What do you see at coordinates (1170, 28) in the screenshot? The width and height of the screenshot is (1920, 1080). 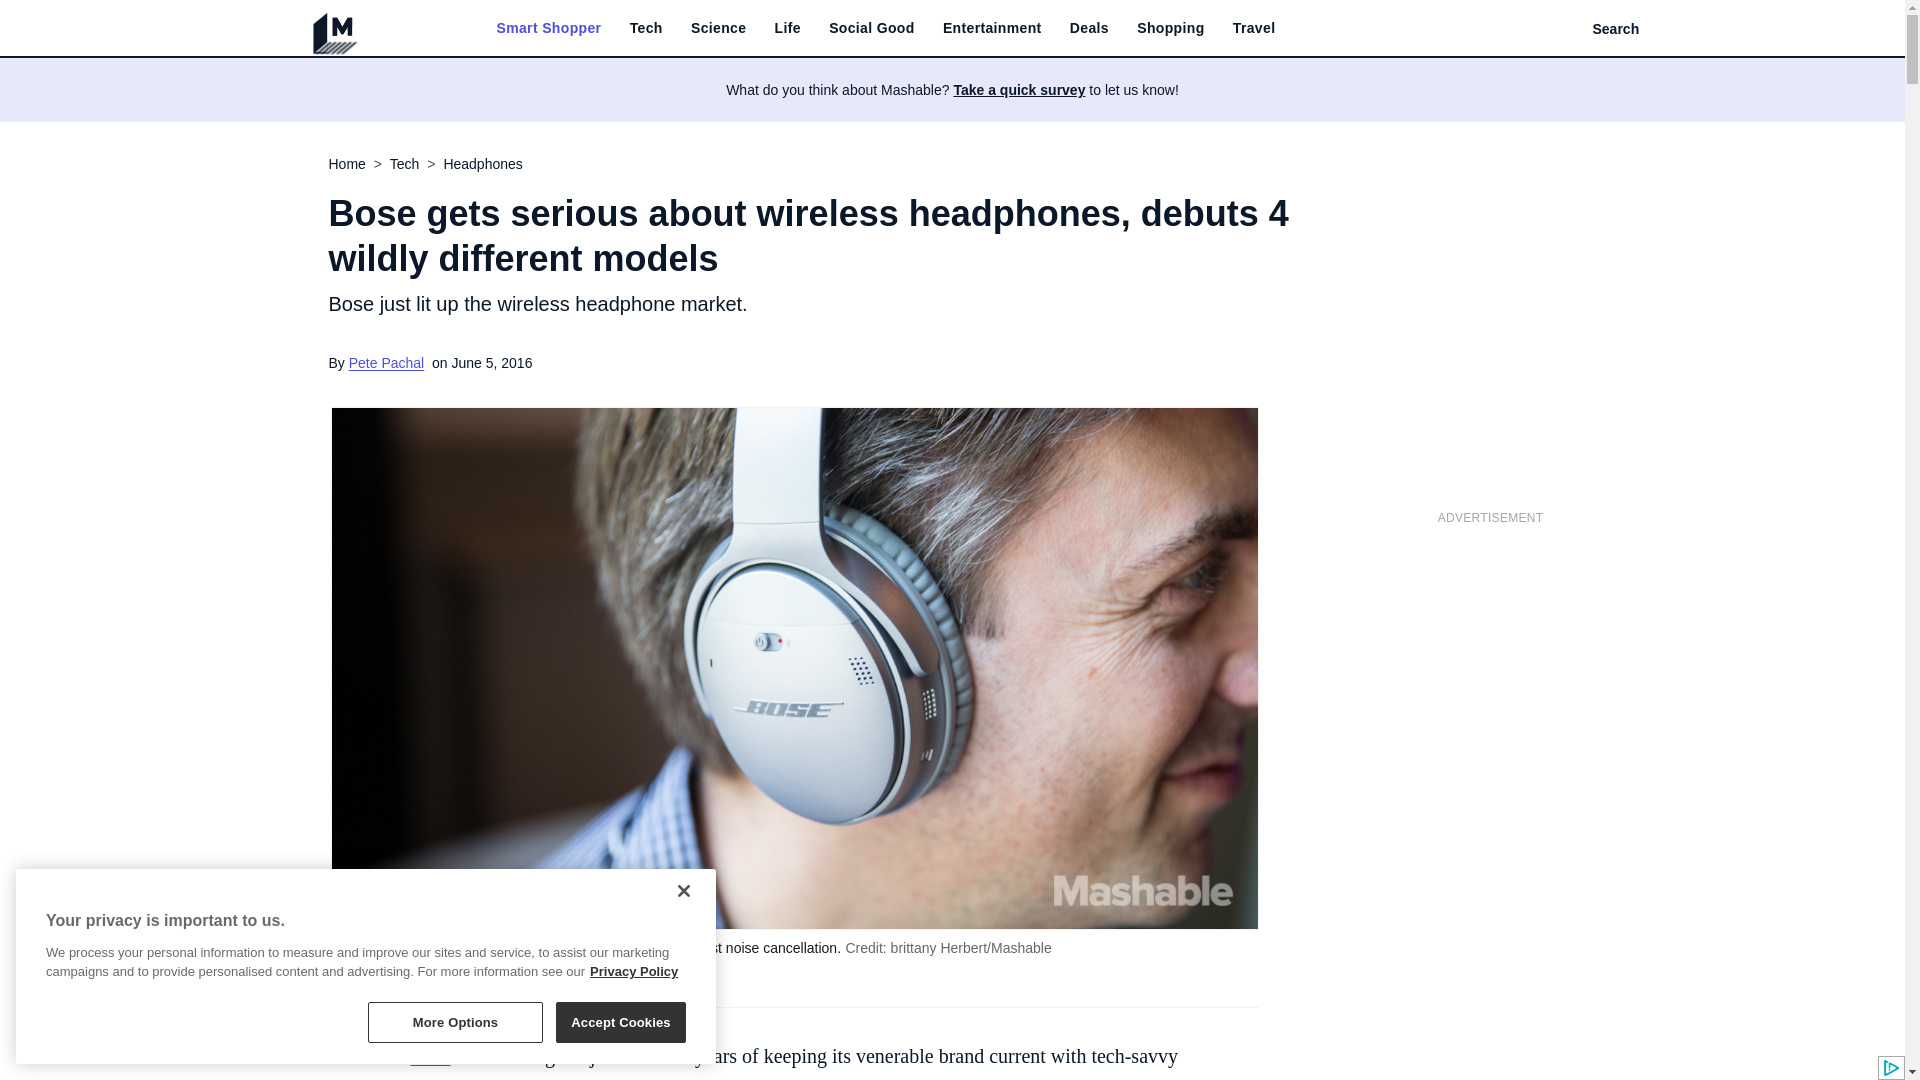 I see `Shopping` at bounding box center [1170, 28].